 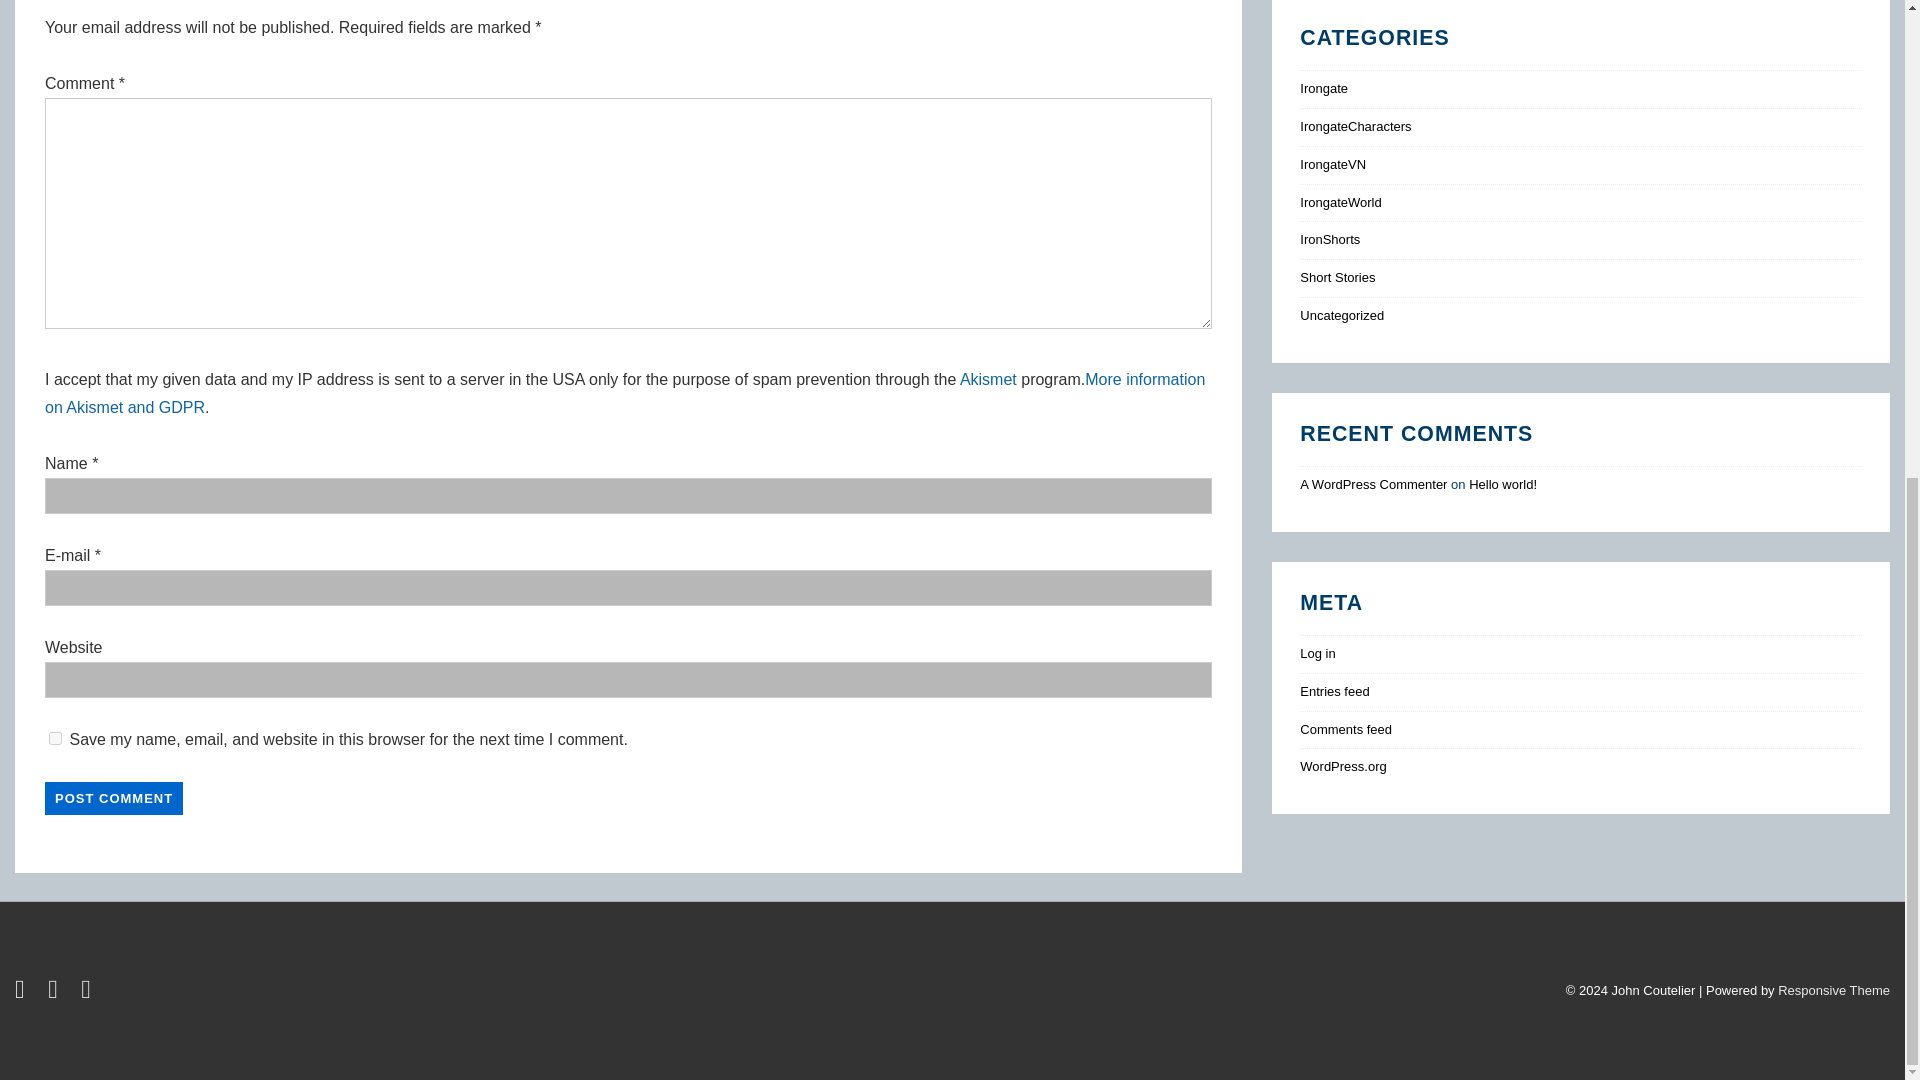 What do you see at coordinates (1329, 240) in the screenshot?
I see `IronShorts` at bounding box center [1329, 240].